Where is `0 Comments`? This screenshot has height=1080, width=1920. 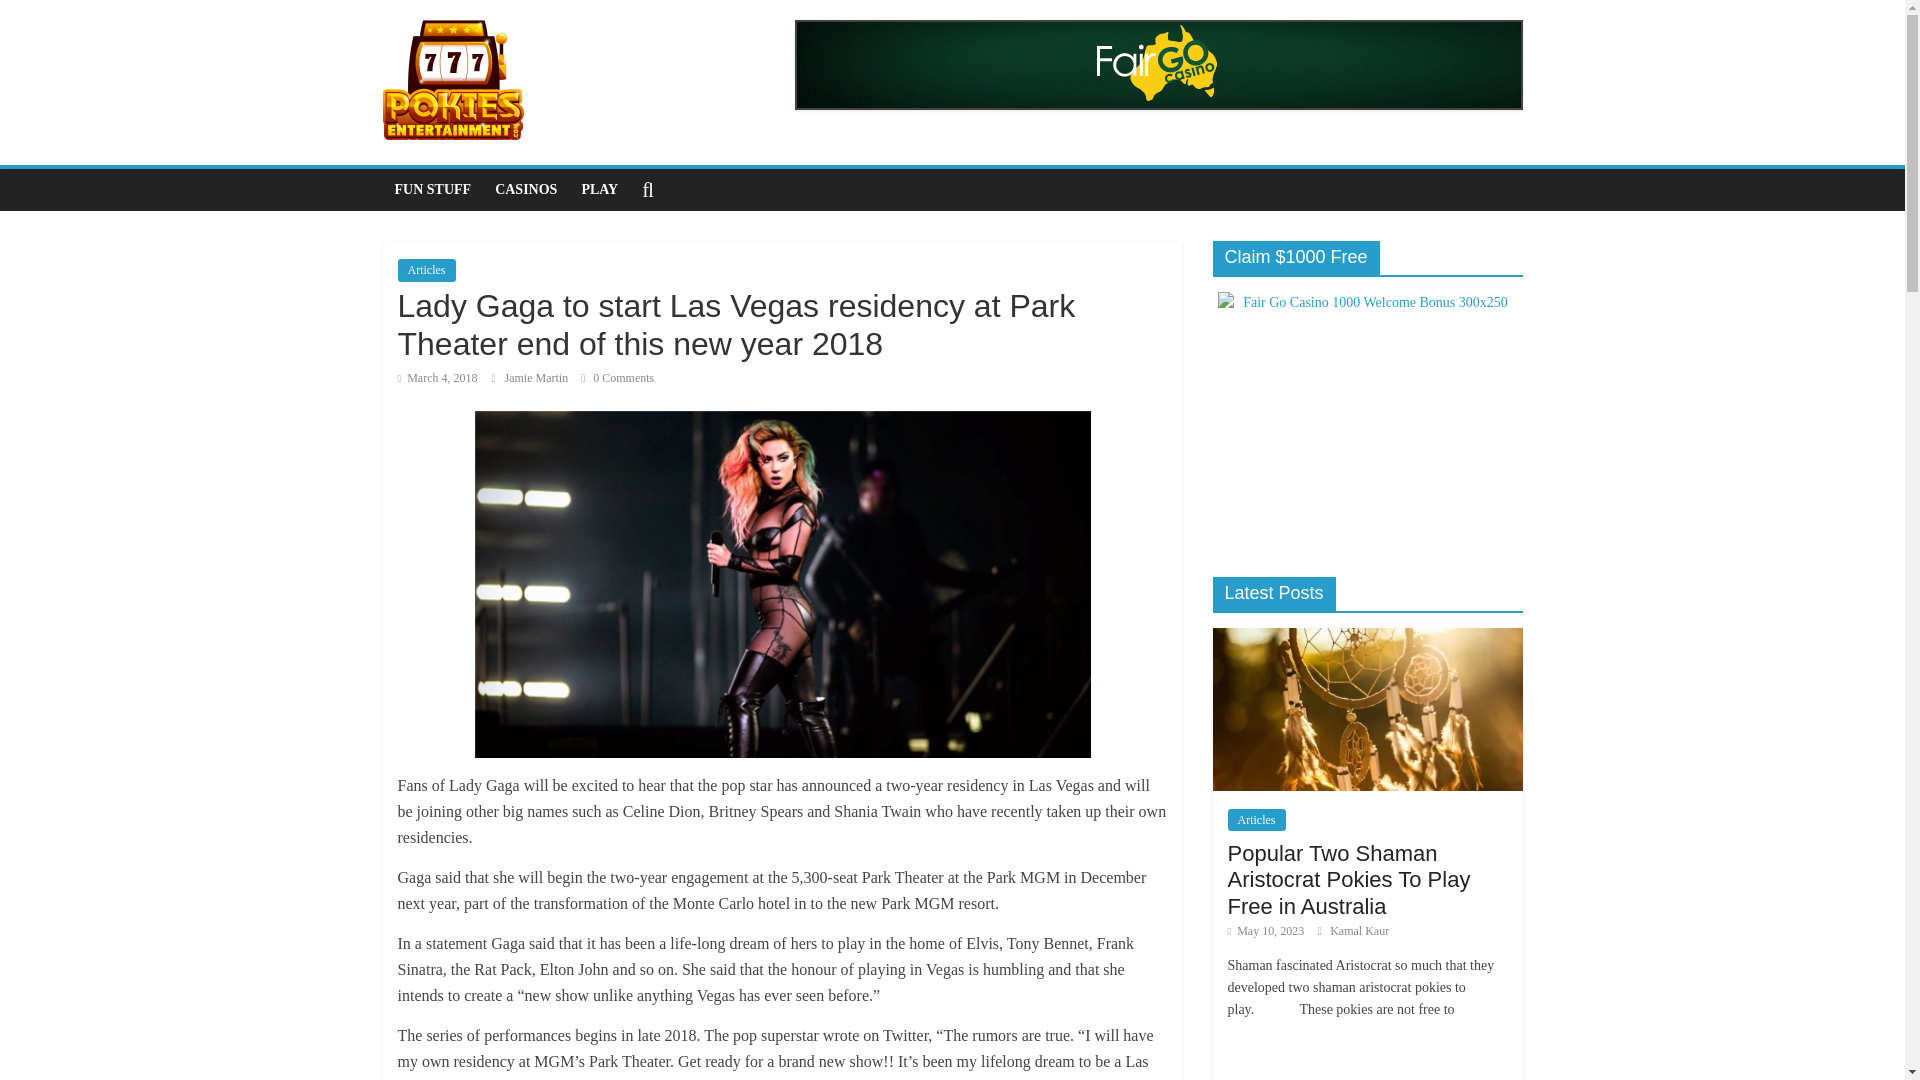
0 Comments is located at coordinates (618, 378).